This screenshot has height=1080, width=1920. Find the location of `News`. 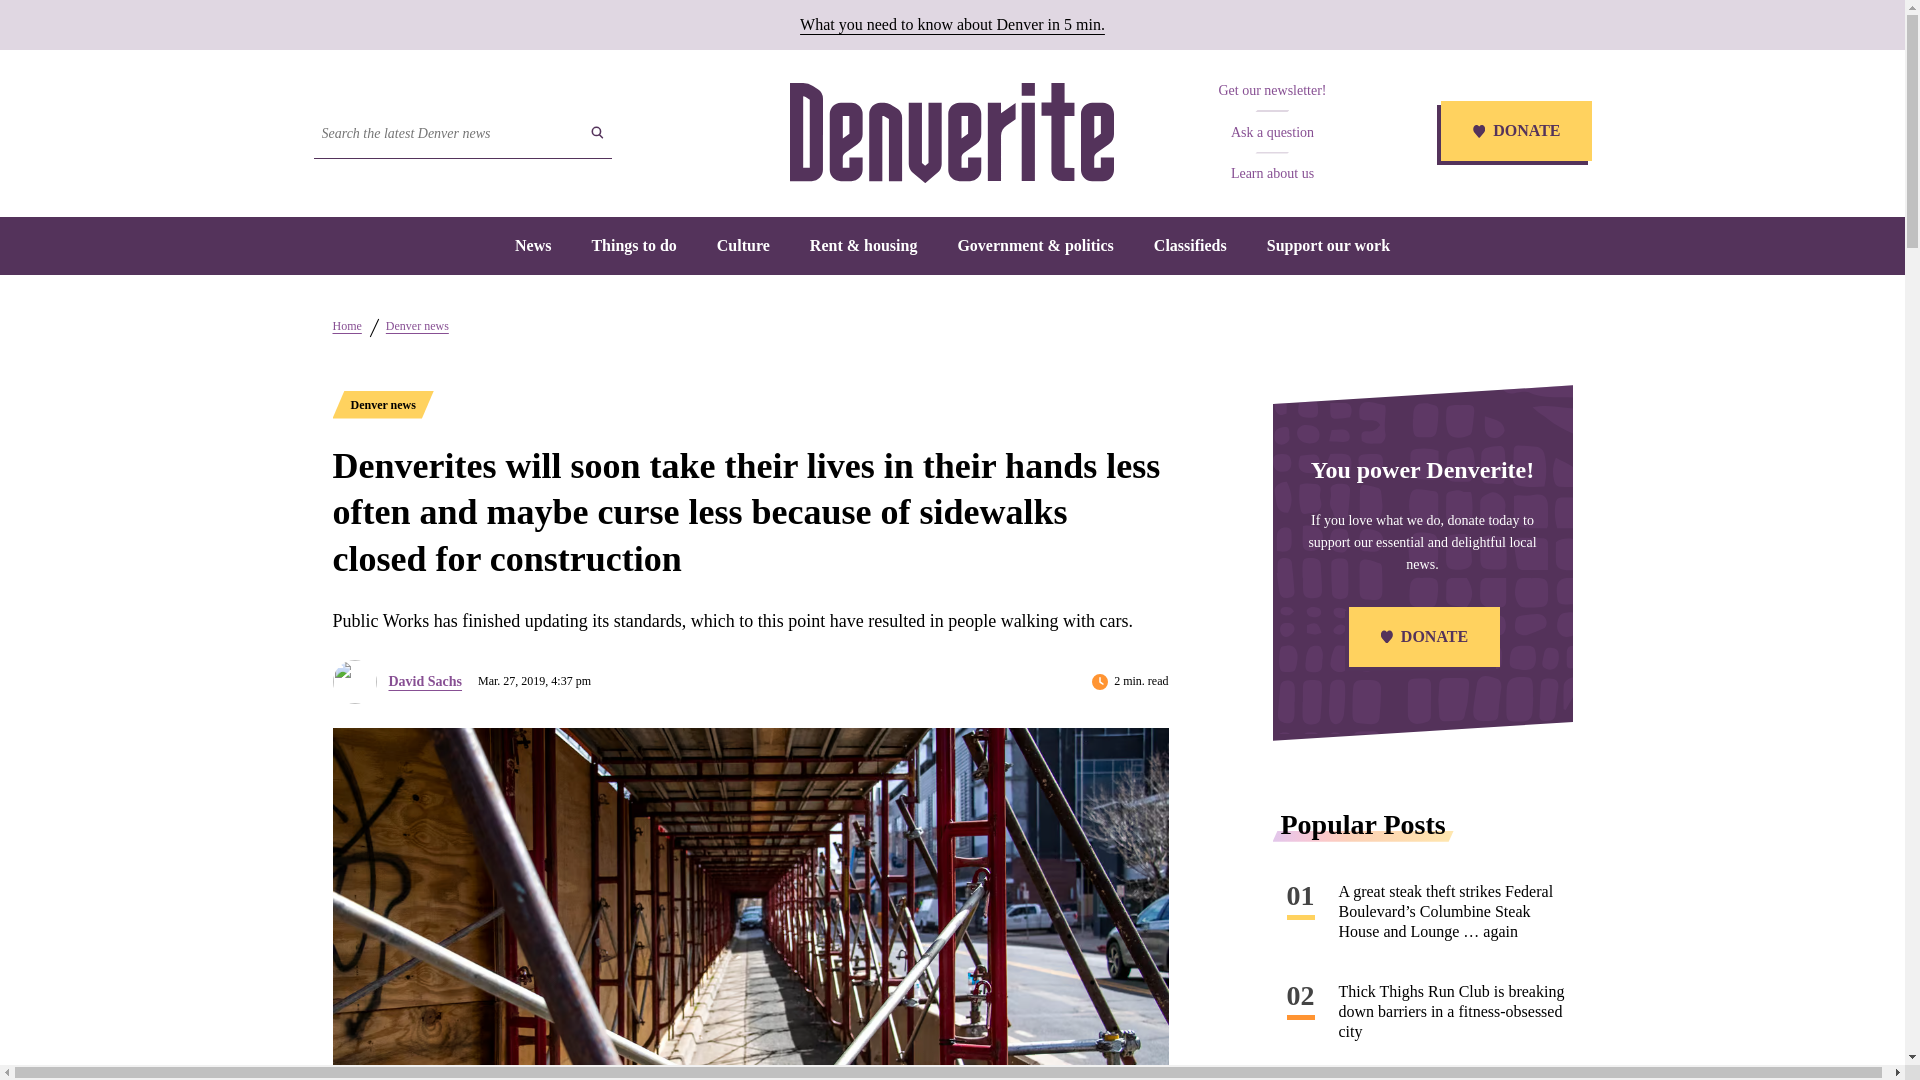

News is located at coordinates (532, 244).